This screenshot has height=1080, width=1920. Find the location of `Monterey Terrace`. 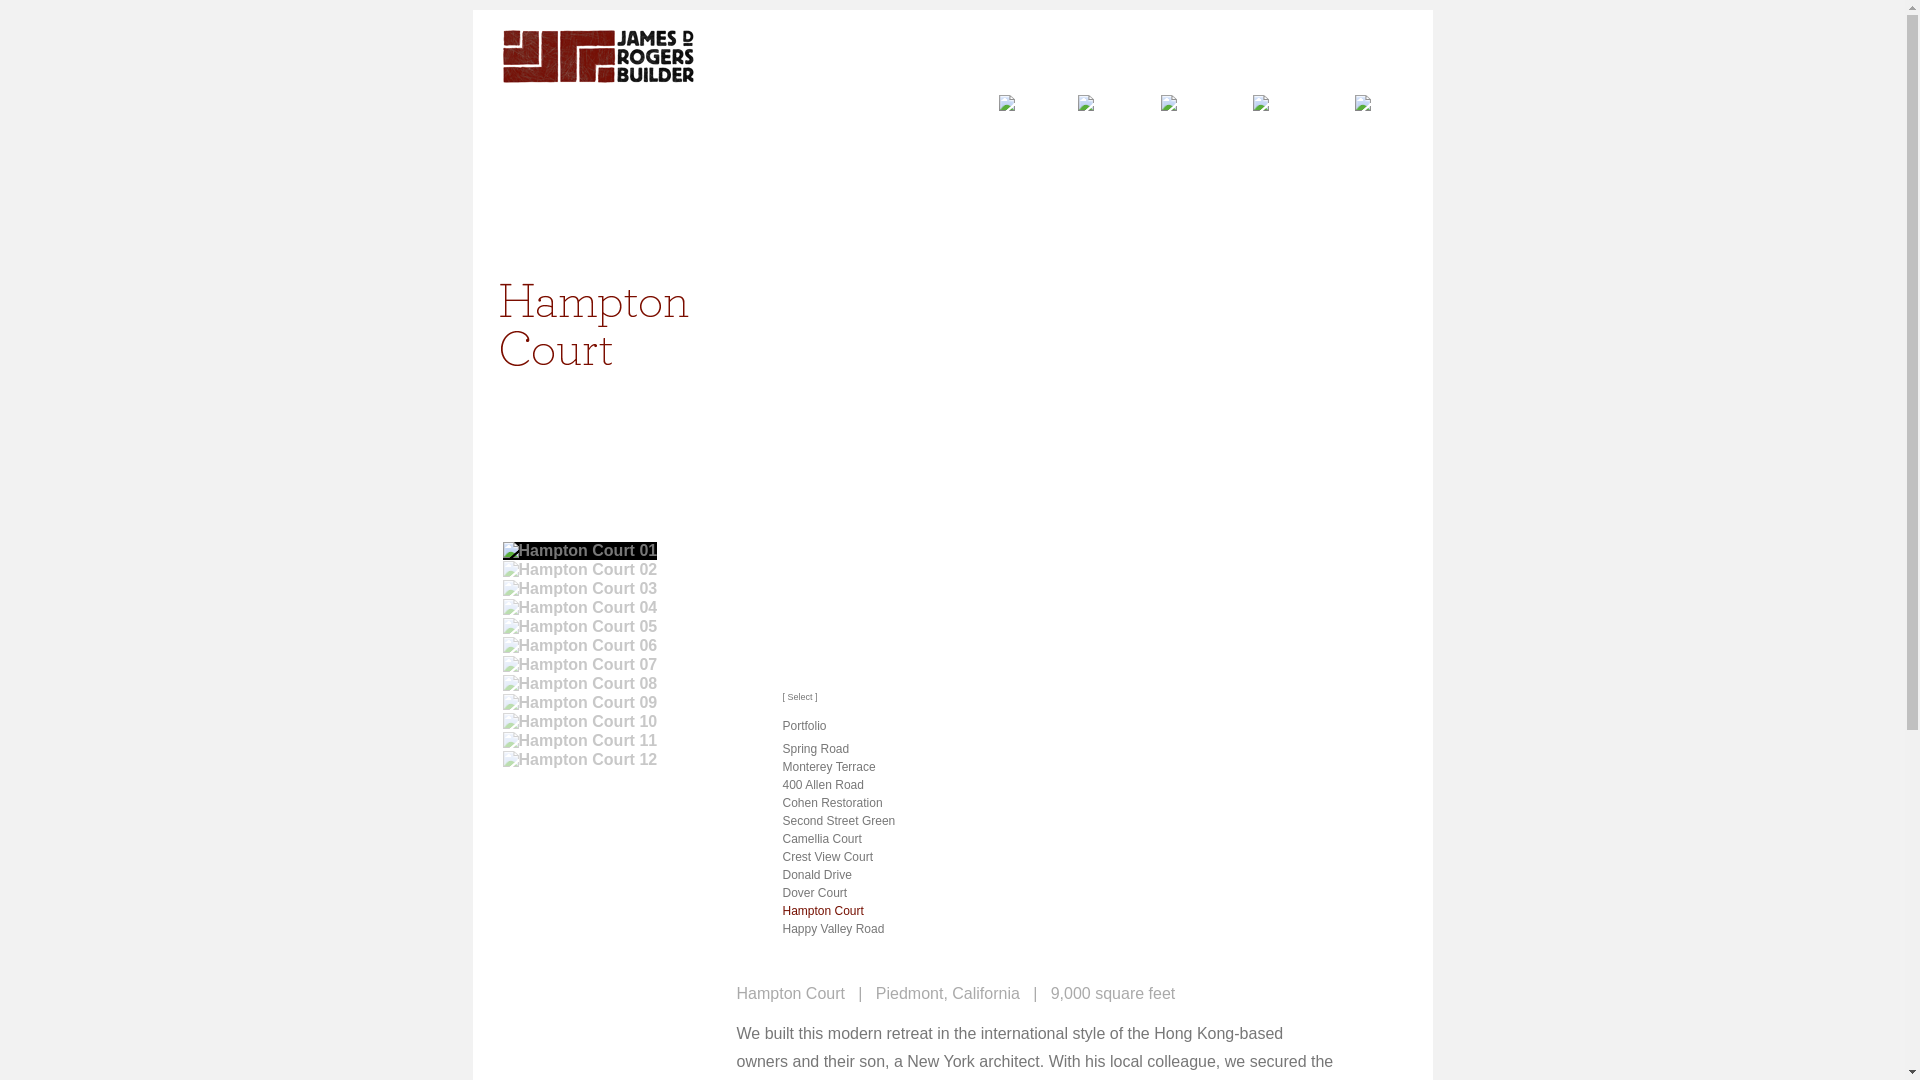

Monterey Terrace is located at coordinates (828, 767).